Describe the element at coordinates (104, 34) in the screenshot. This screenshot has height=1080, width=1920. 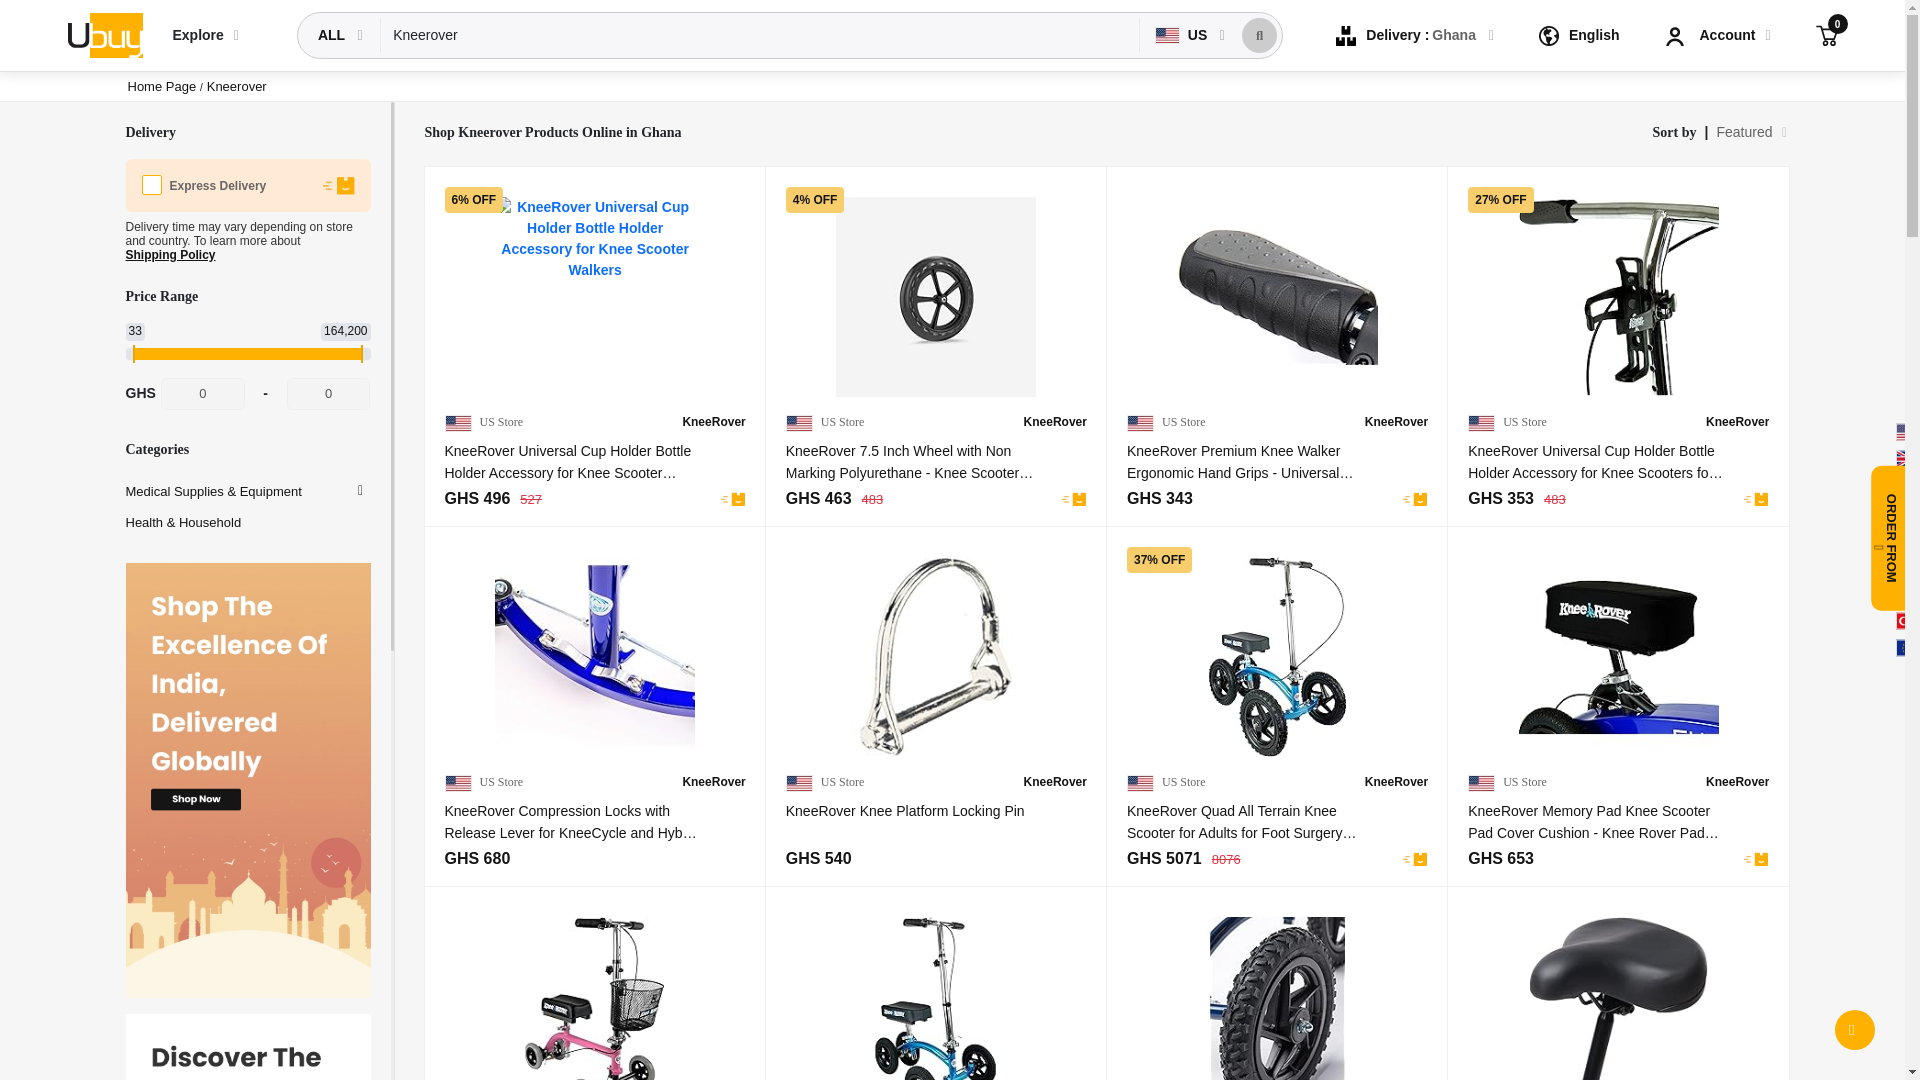
I see `Ubuy` at that location.